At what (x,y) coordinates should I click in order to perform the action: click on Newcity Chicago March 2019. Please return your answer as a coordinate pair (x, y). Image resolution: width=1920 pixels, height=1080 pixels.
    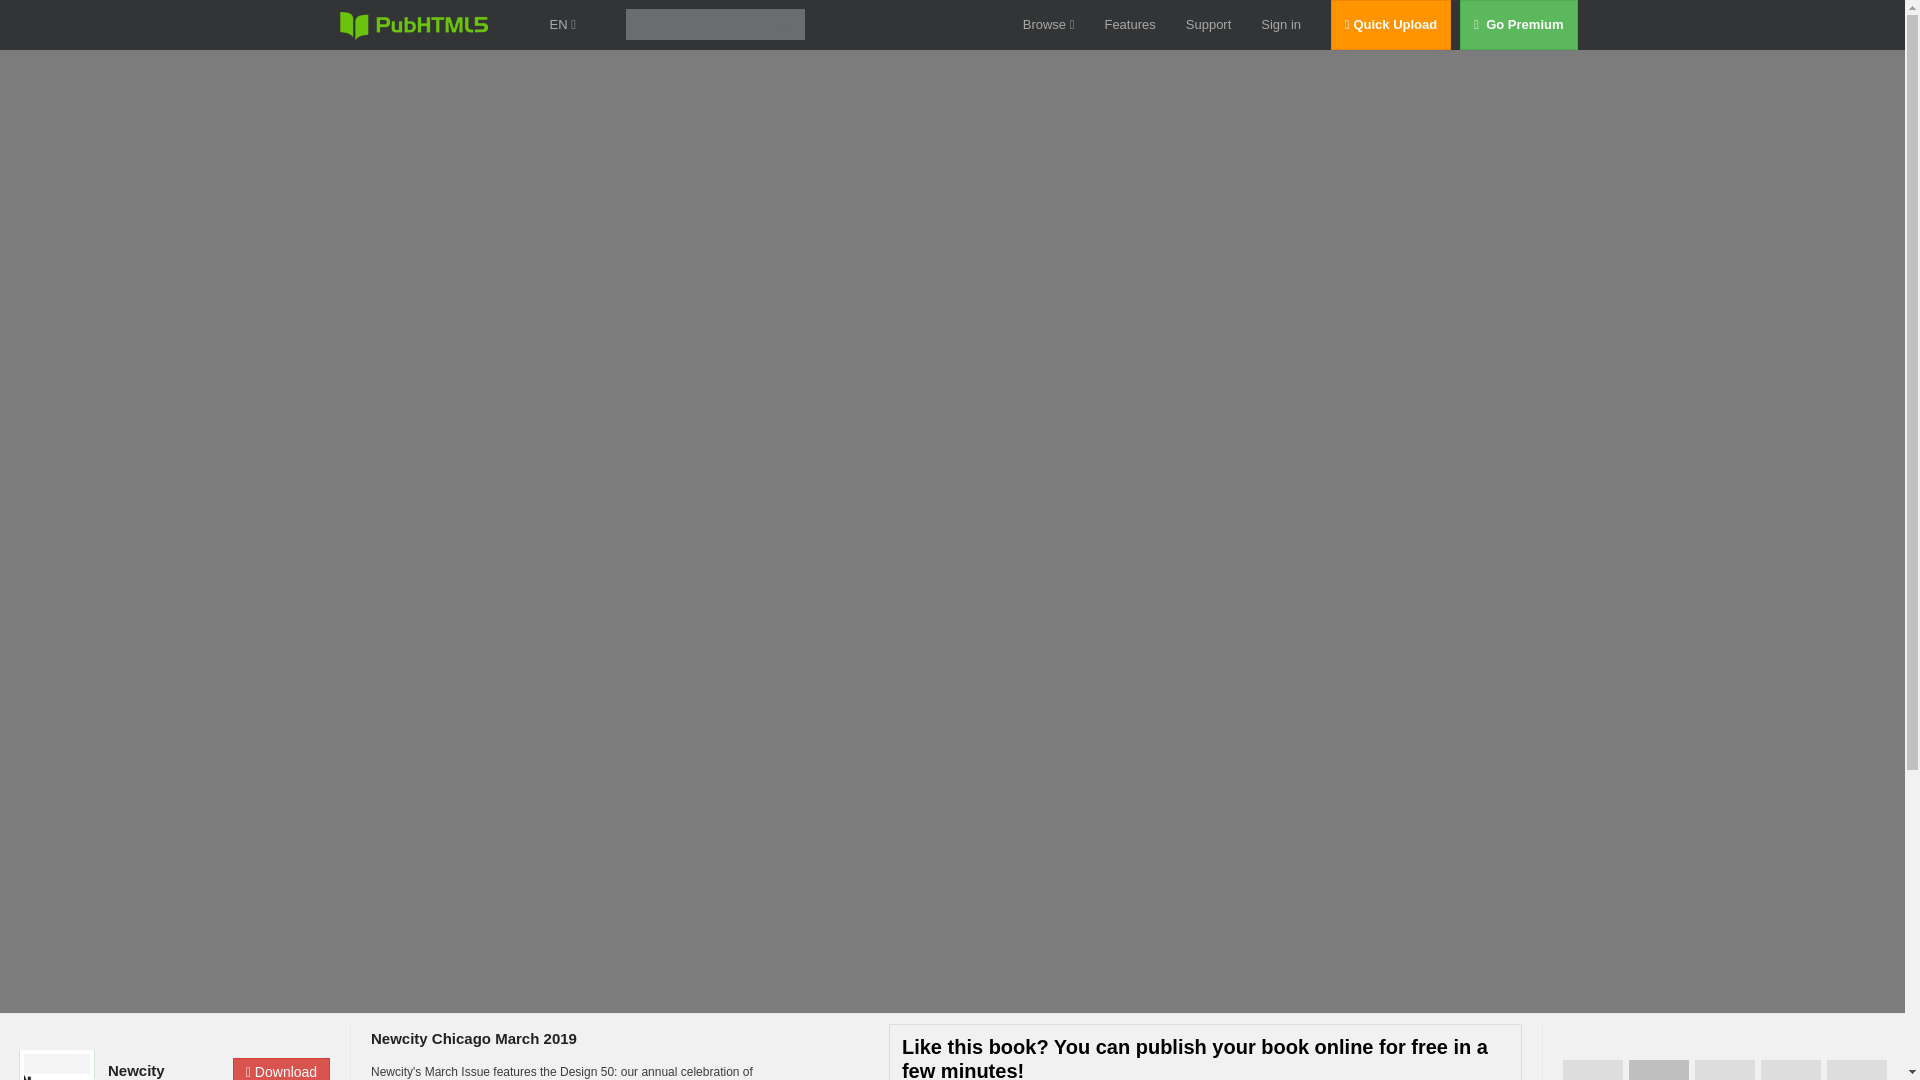
    Looking at the image, I should click on (474, 1038).